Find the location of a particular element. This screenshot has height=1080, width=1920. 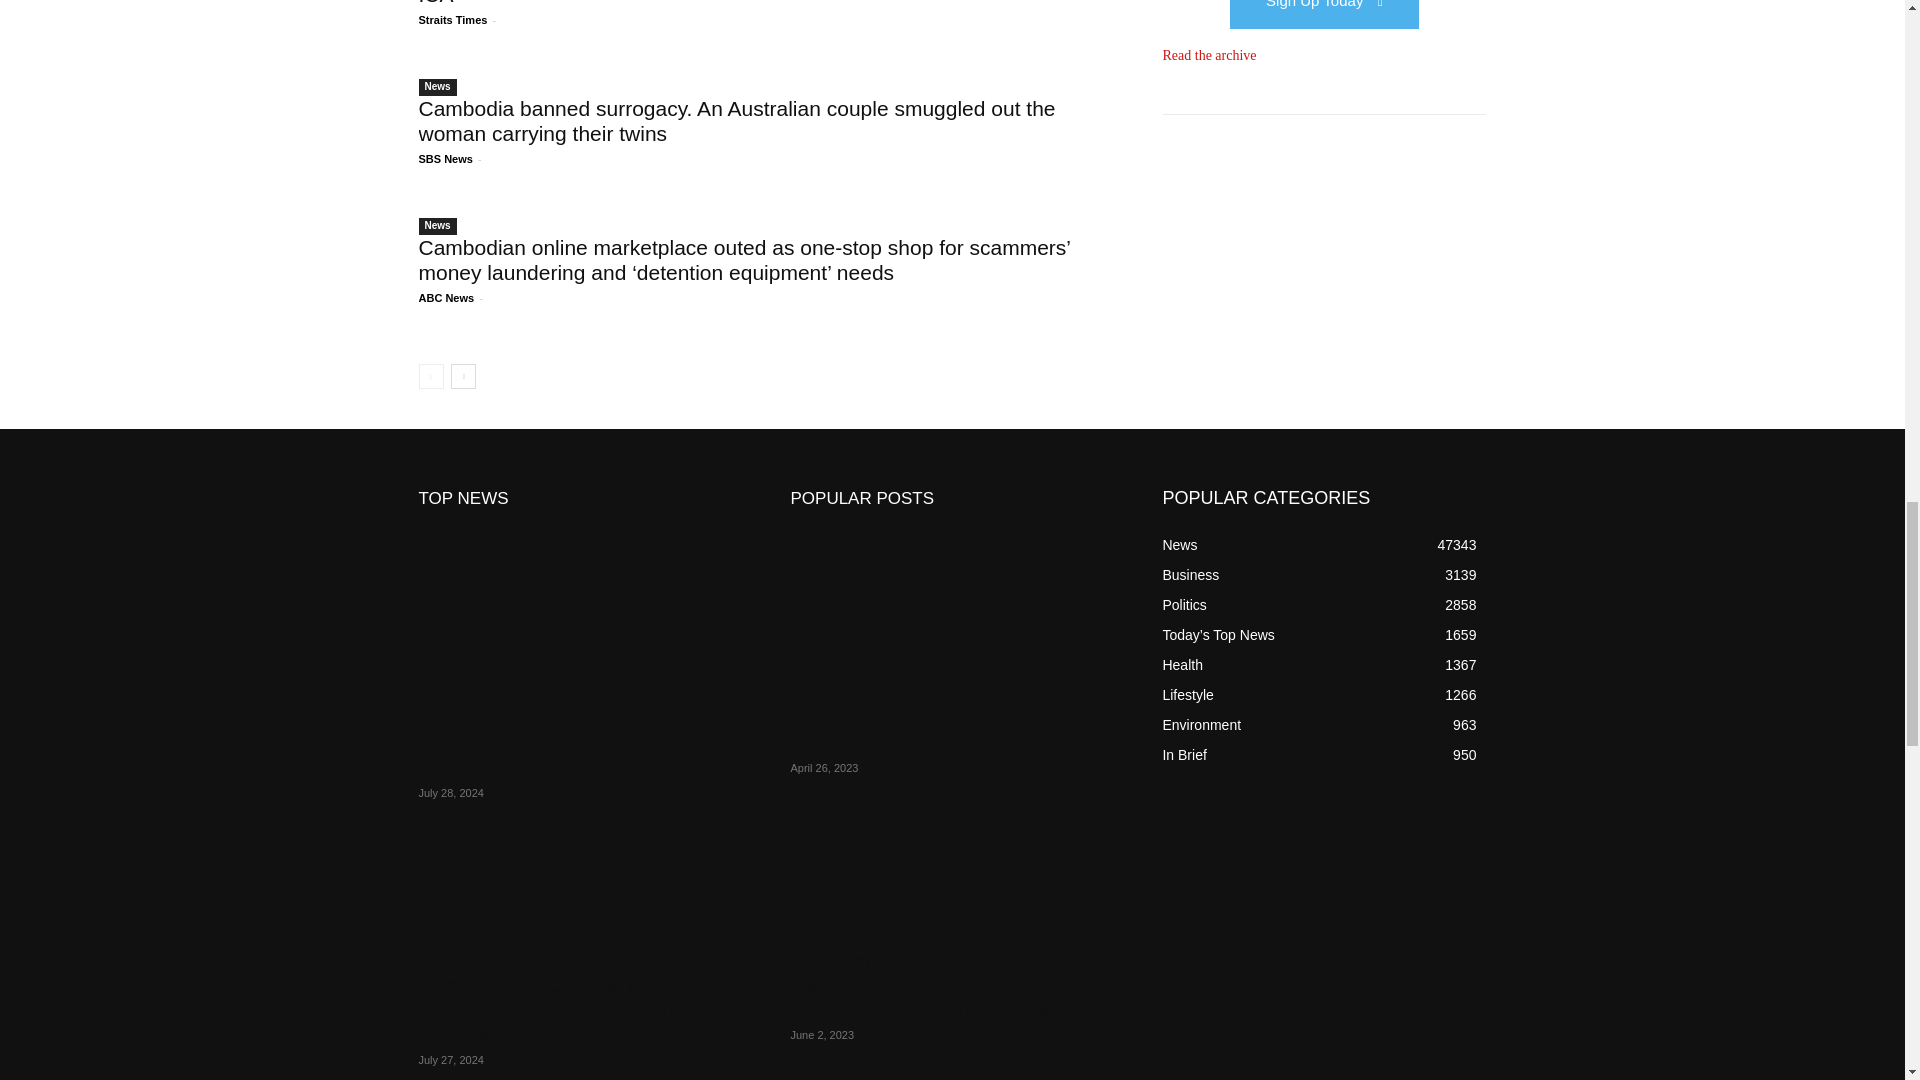

News is located at coordinates (437, 226).